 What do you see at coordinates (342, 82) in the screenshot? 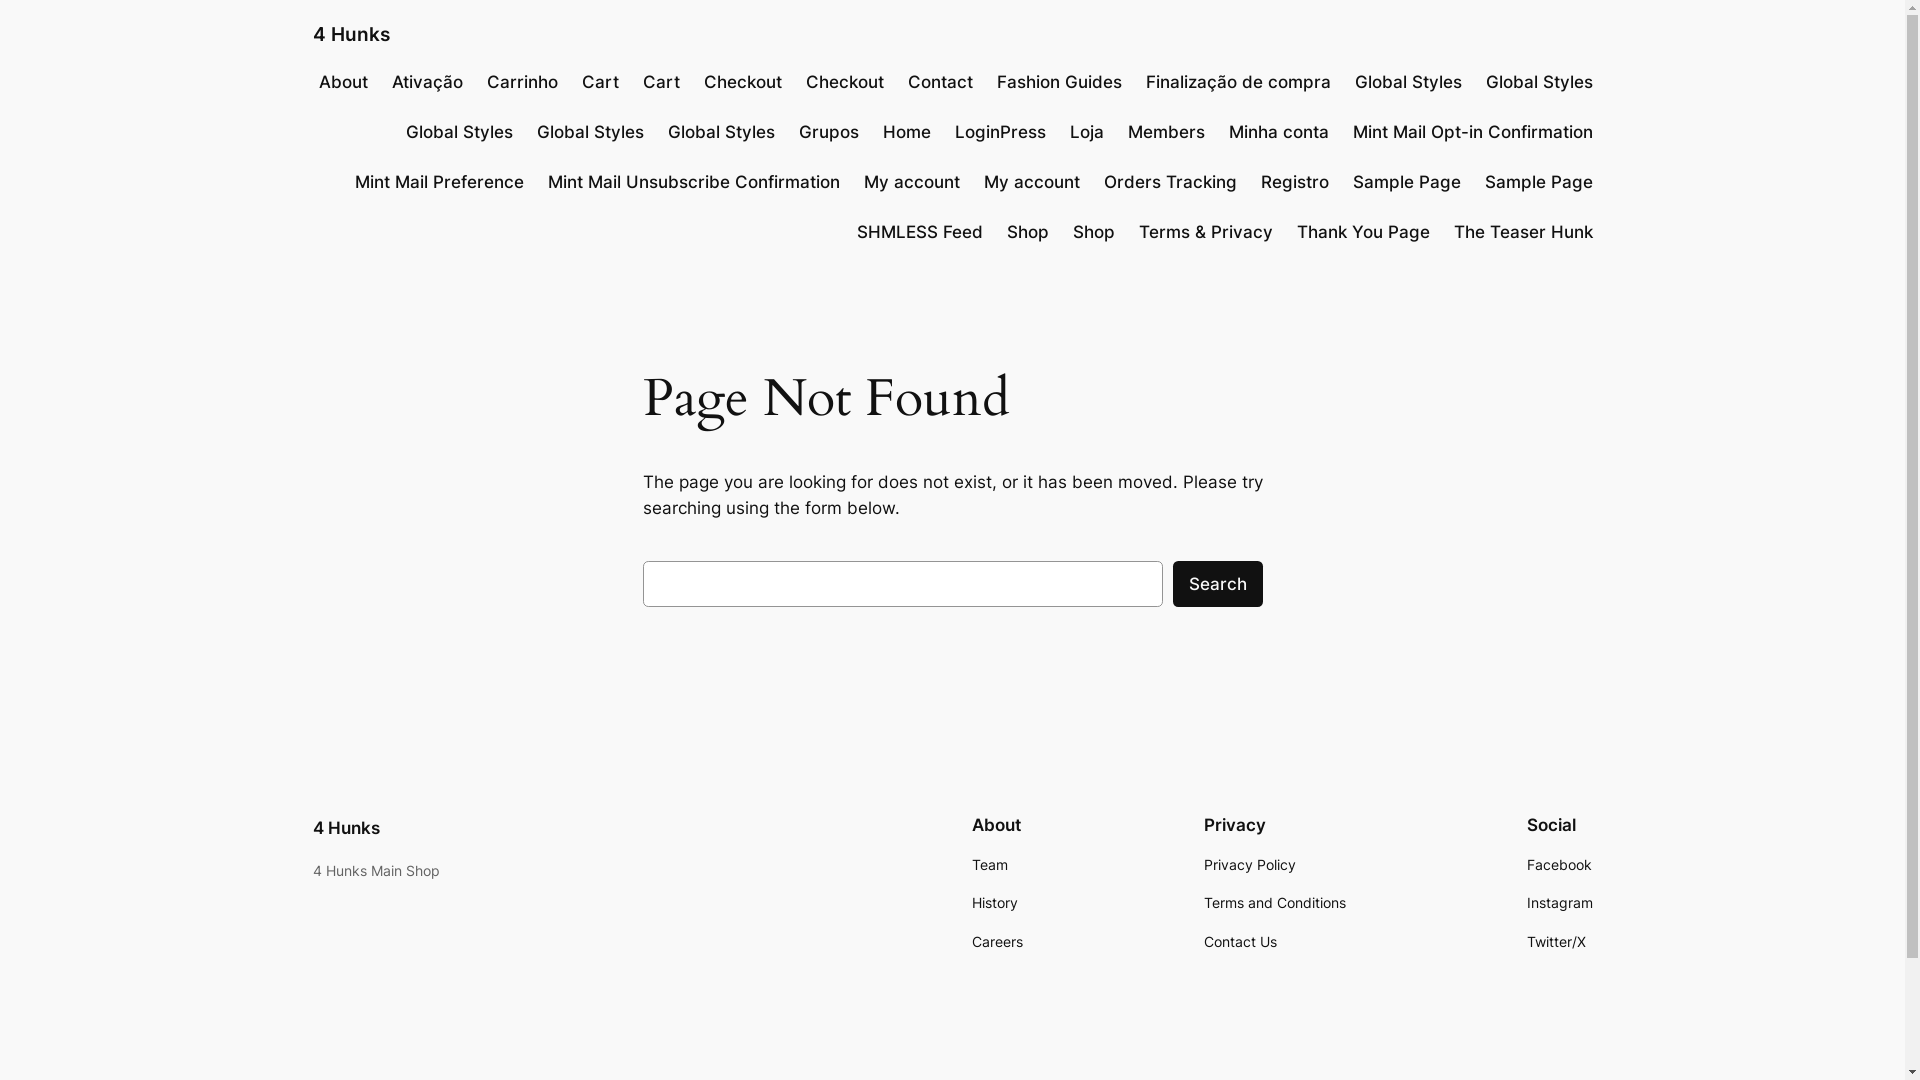
I see `About` at bounding box center [342, 82].